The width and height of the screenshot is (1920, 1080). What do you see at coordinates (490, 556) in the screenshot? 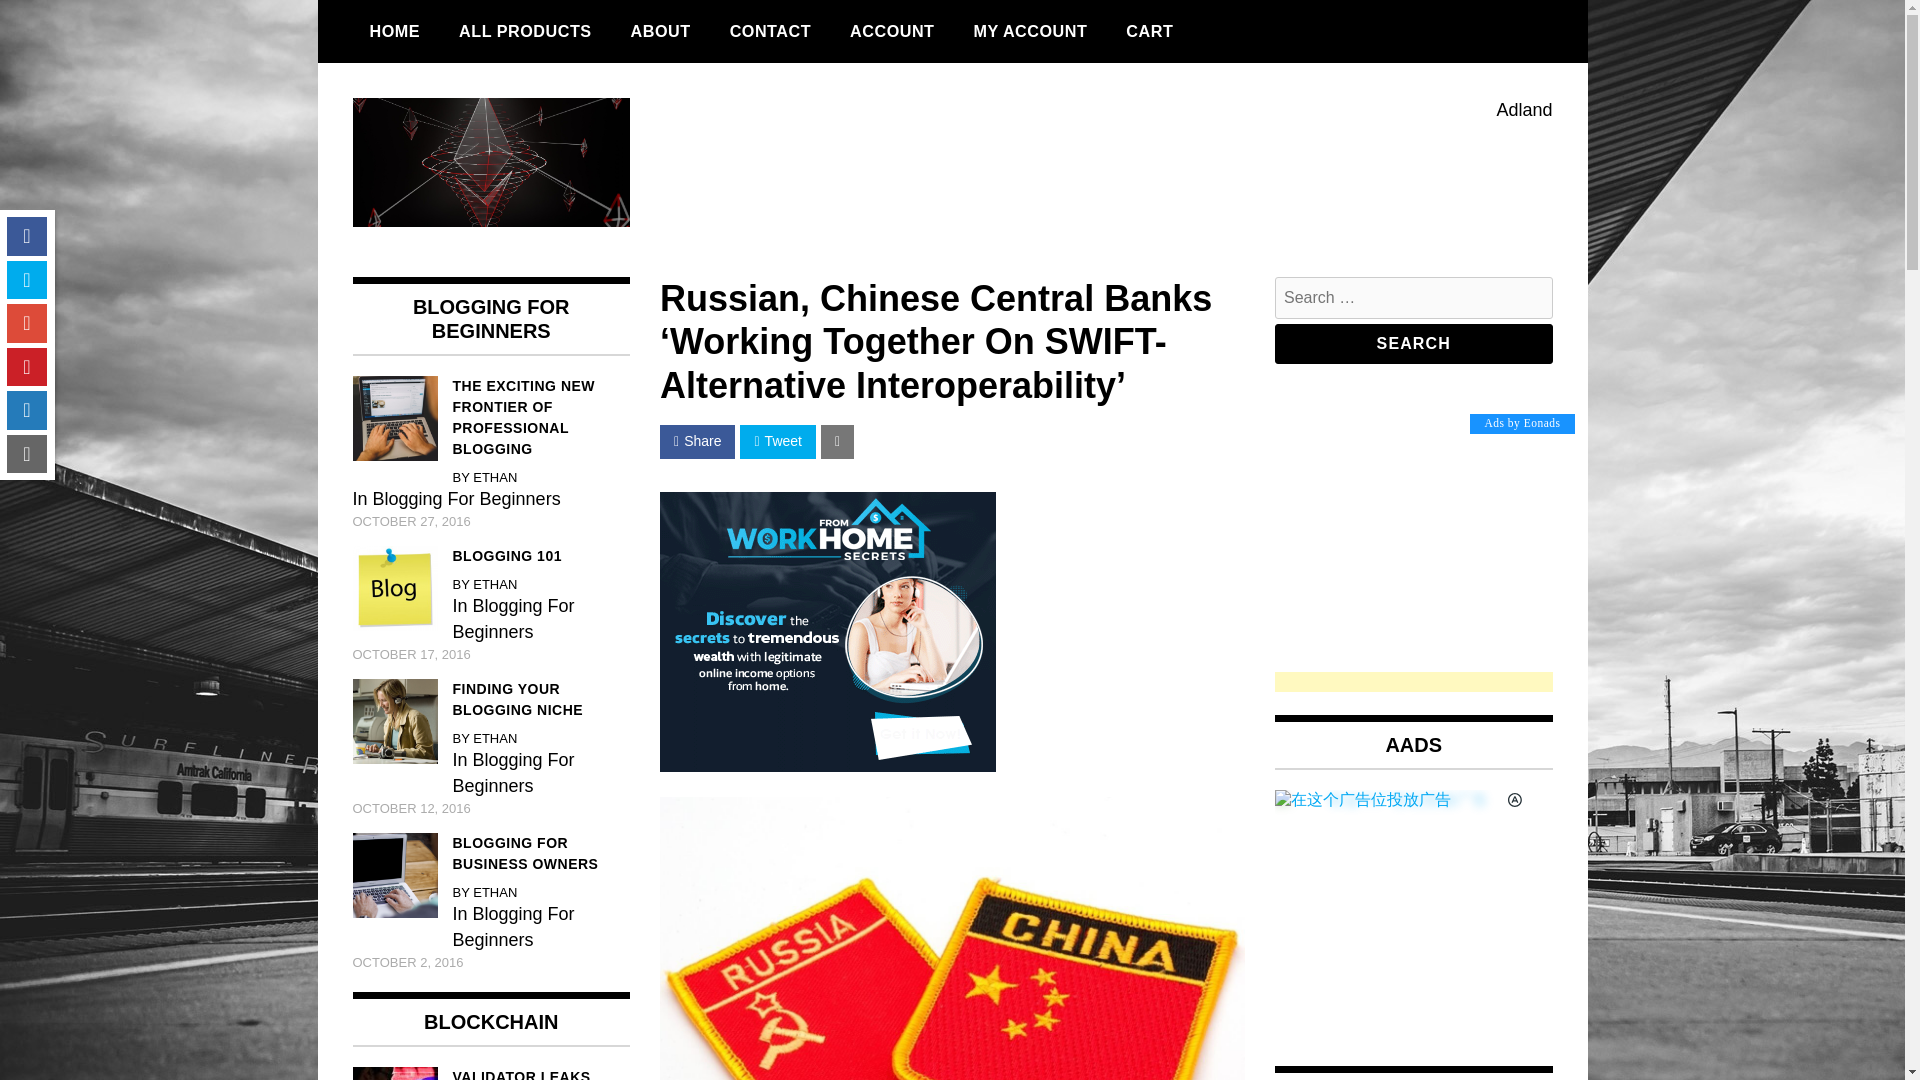
I see `BLOGGING 101` at bounding box center [490, 556].